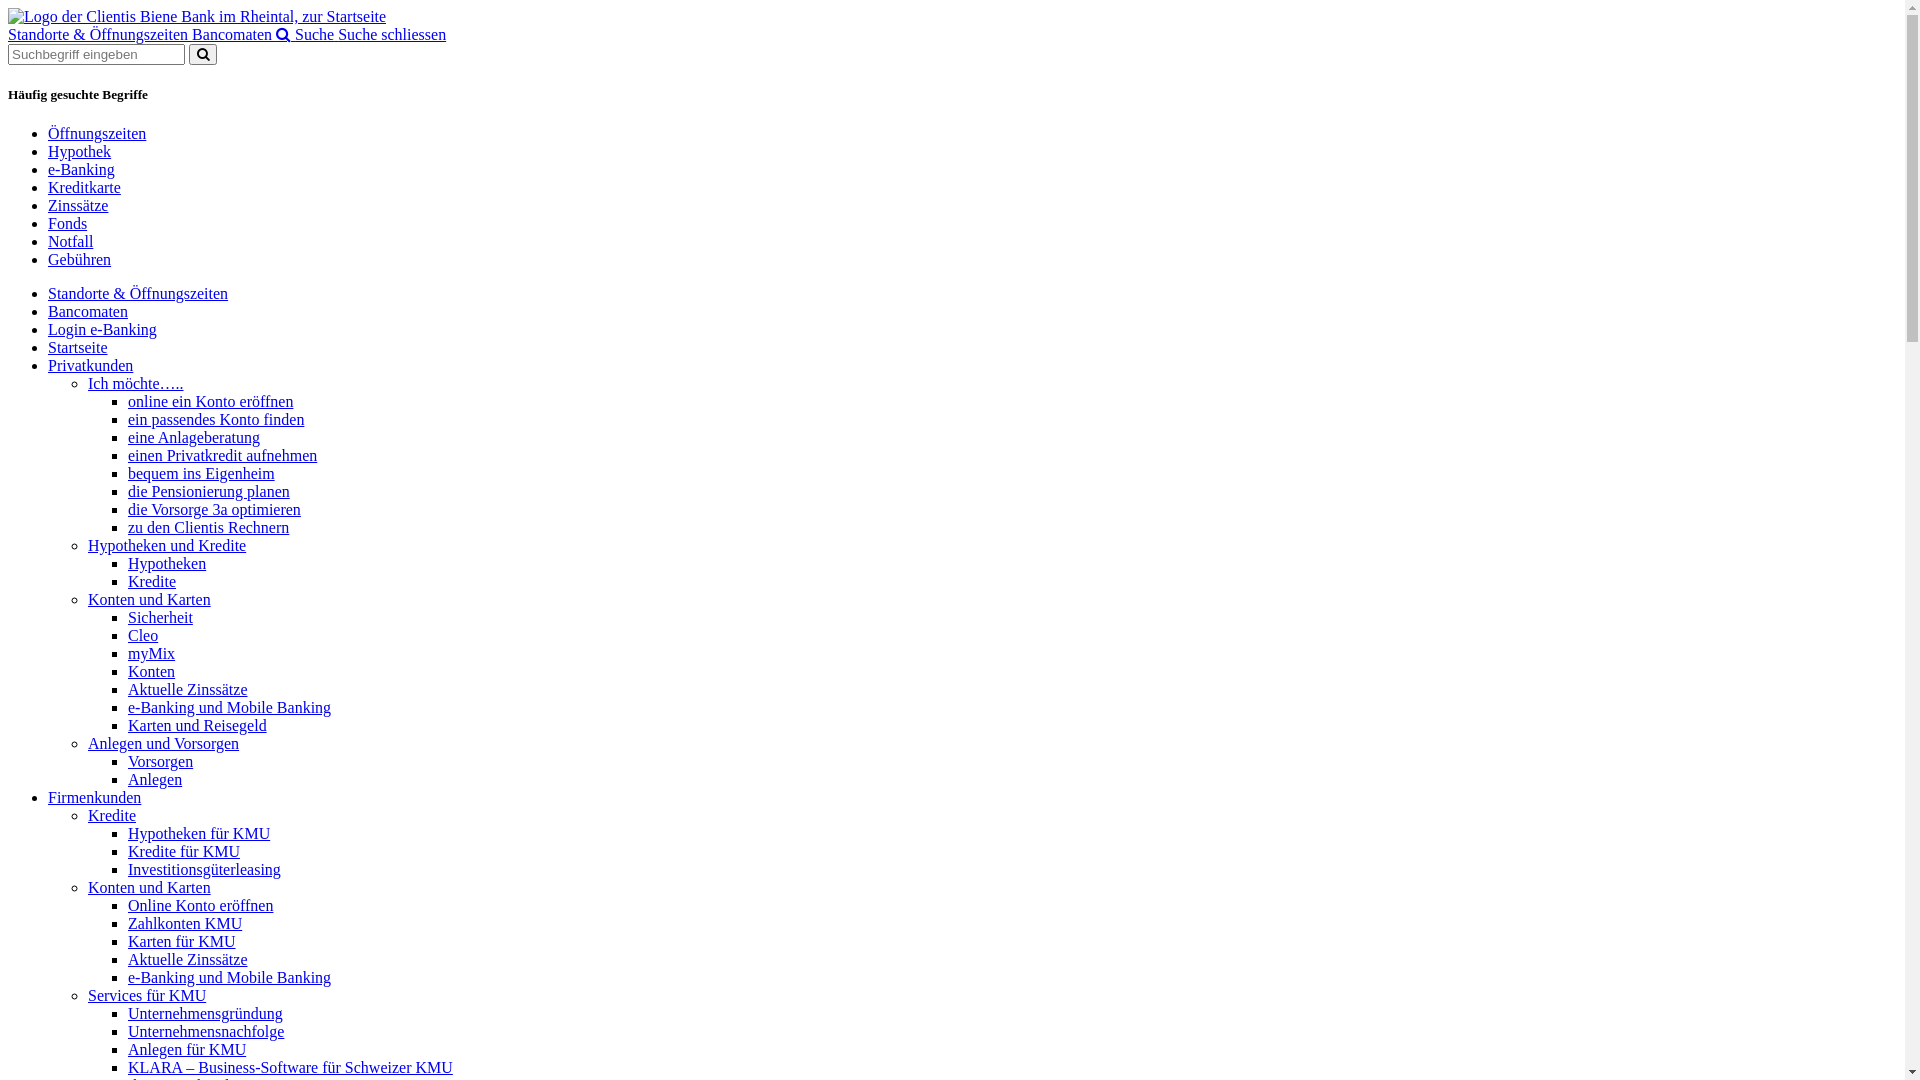  What do you see at coordinates (1012, 978) in the screenshot?
I see `e-Banking und Mobile Banking` at bounding box center [1012, 978].